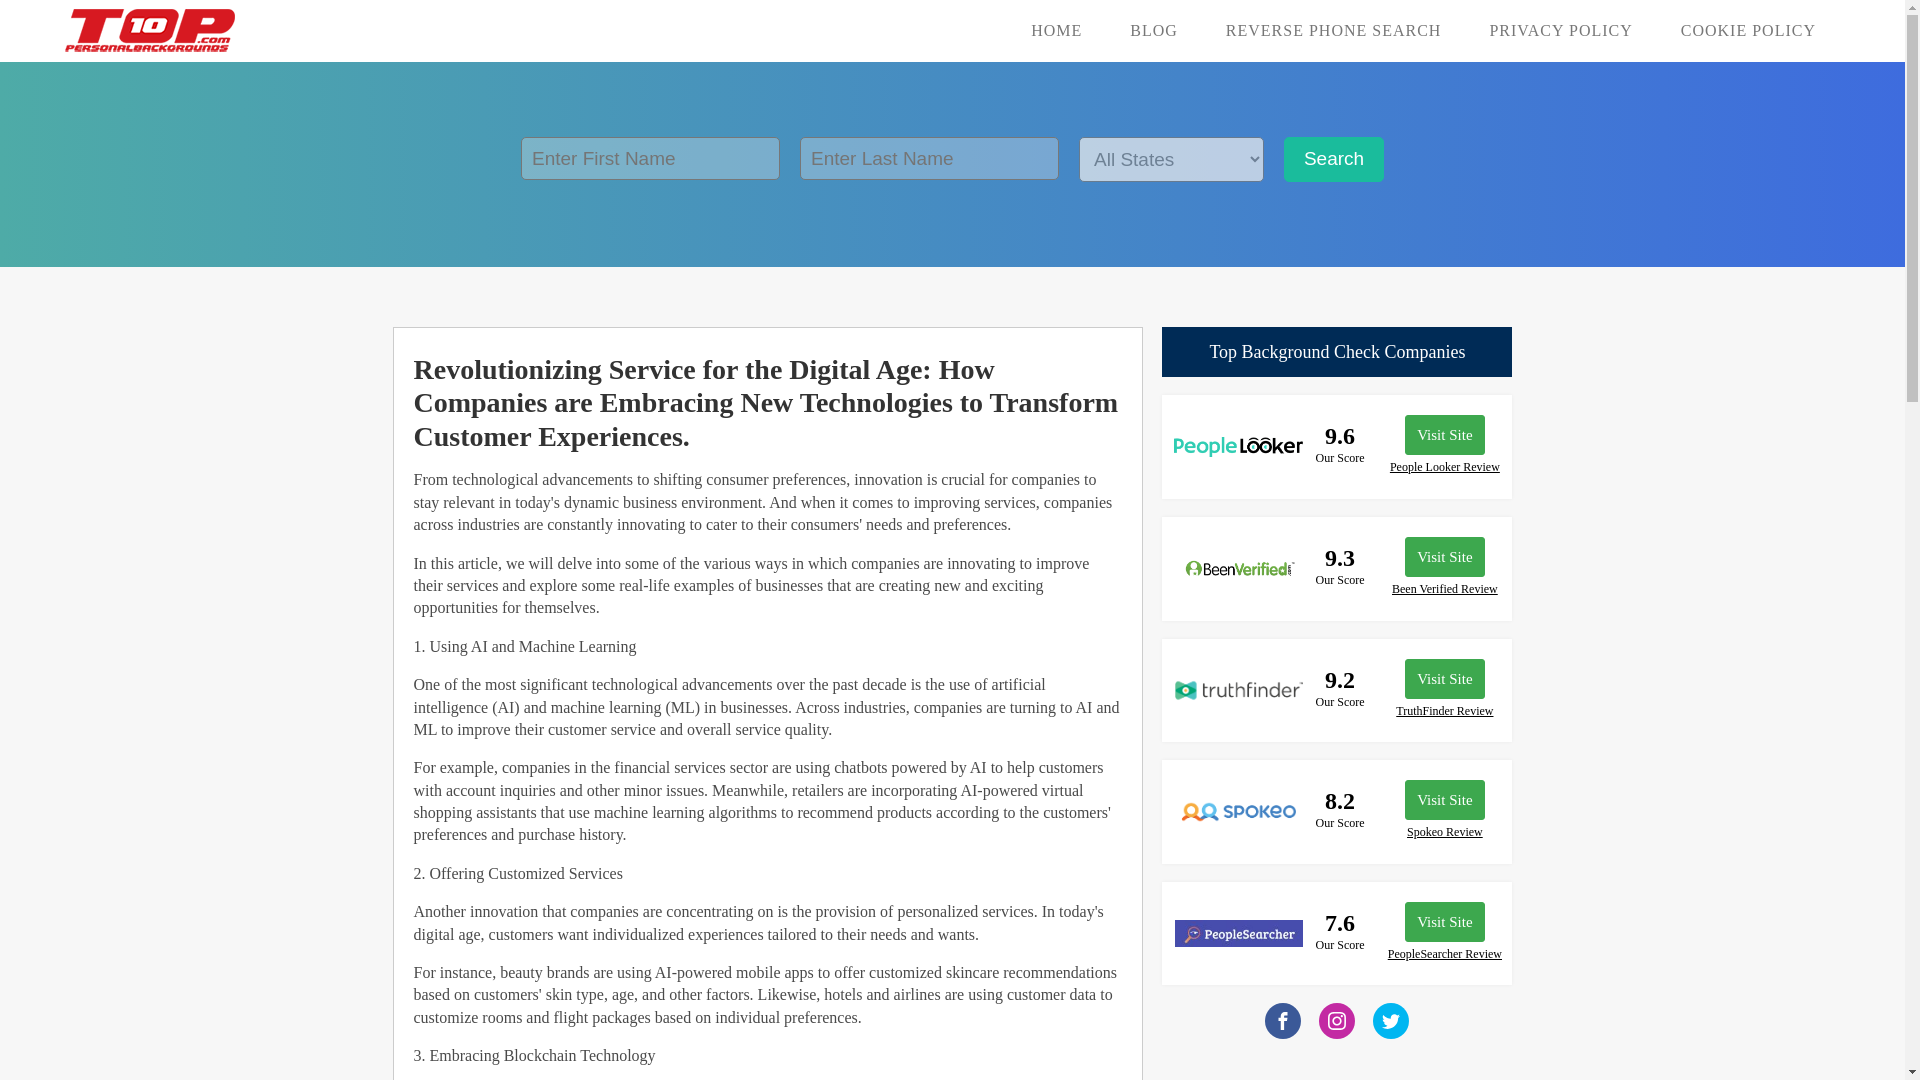 The width and height of the screenshot is (1920, 1080). I want to click on Visit Site, so click(1444, 434).